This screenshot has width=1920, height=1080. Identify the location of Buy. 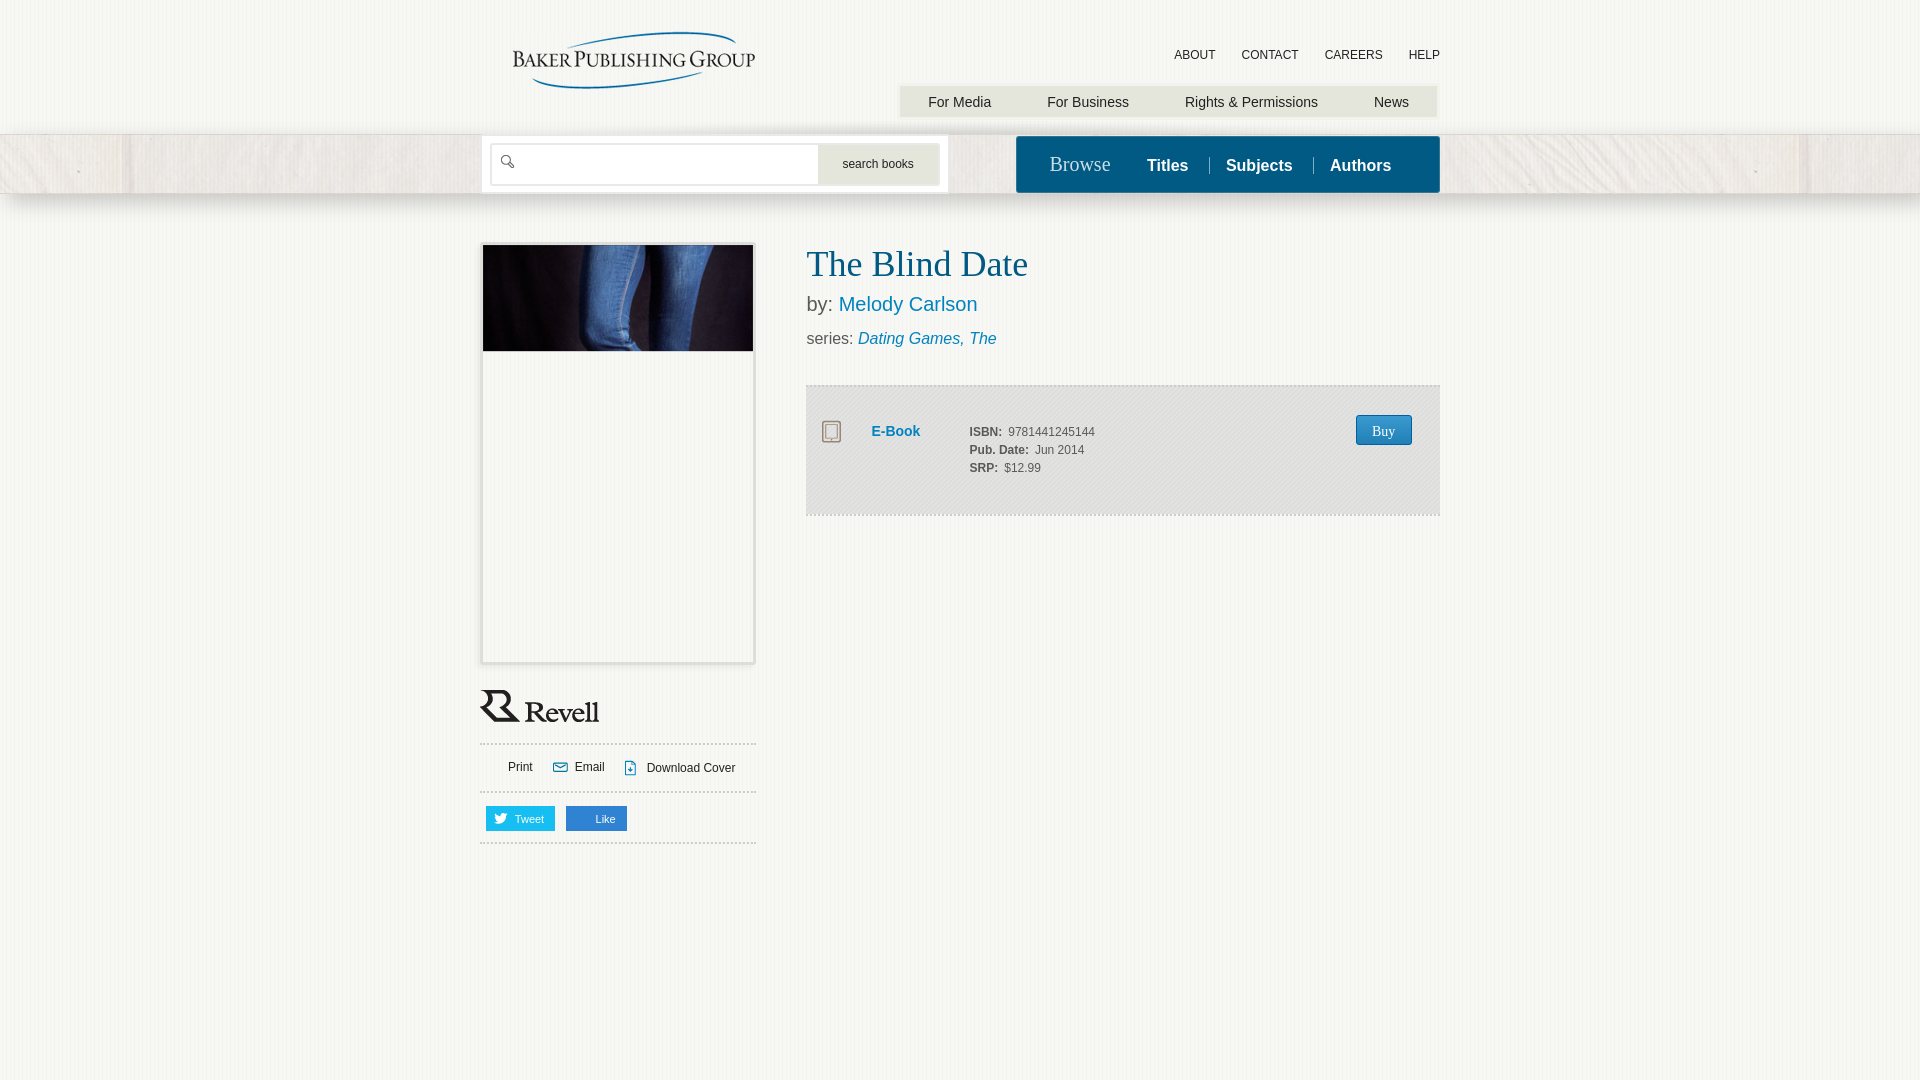
(1383, 429).